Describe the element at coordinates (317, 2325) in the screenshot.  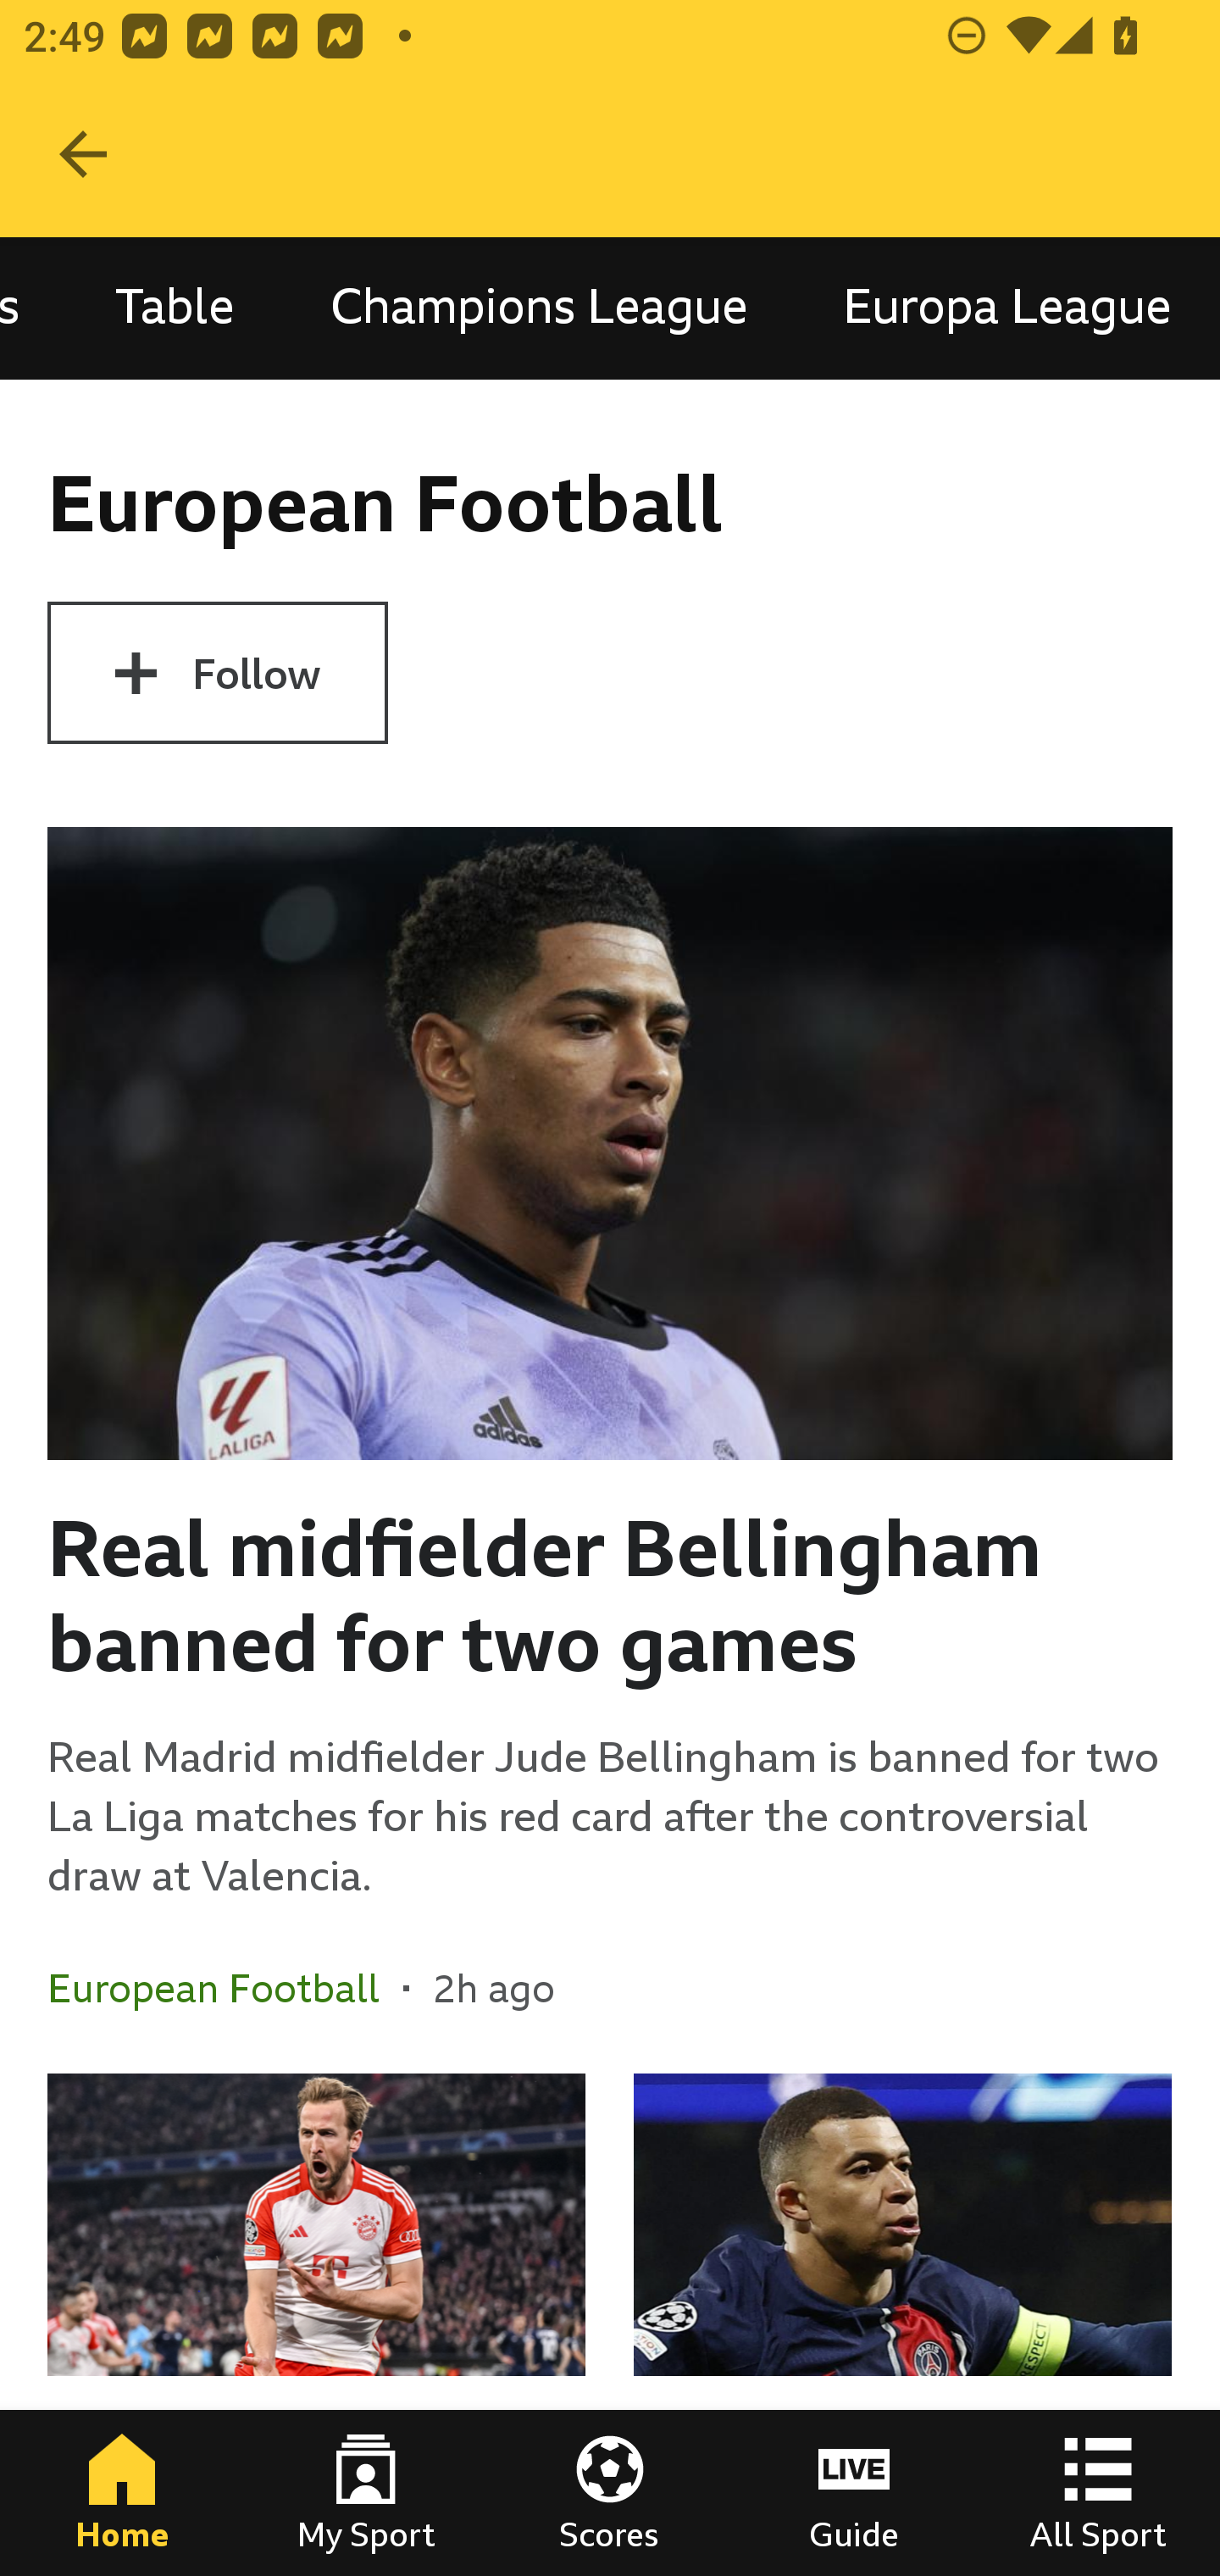
I see `Kane scores two as stylish Bayern beat Lazio` at that location.